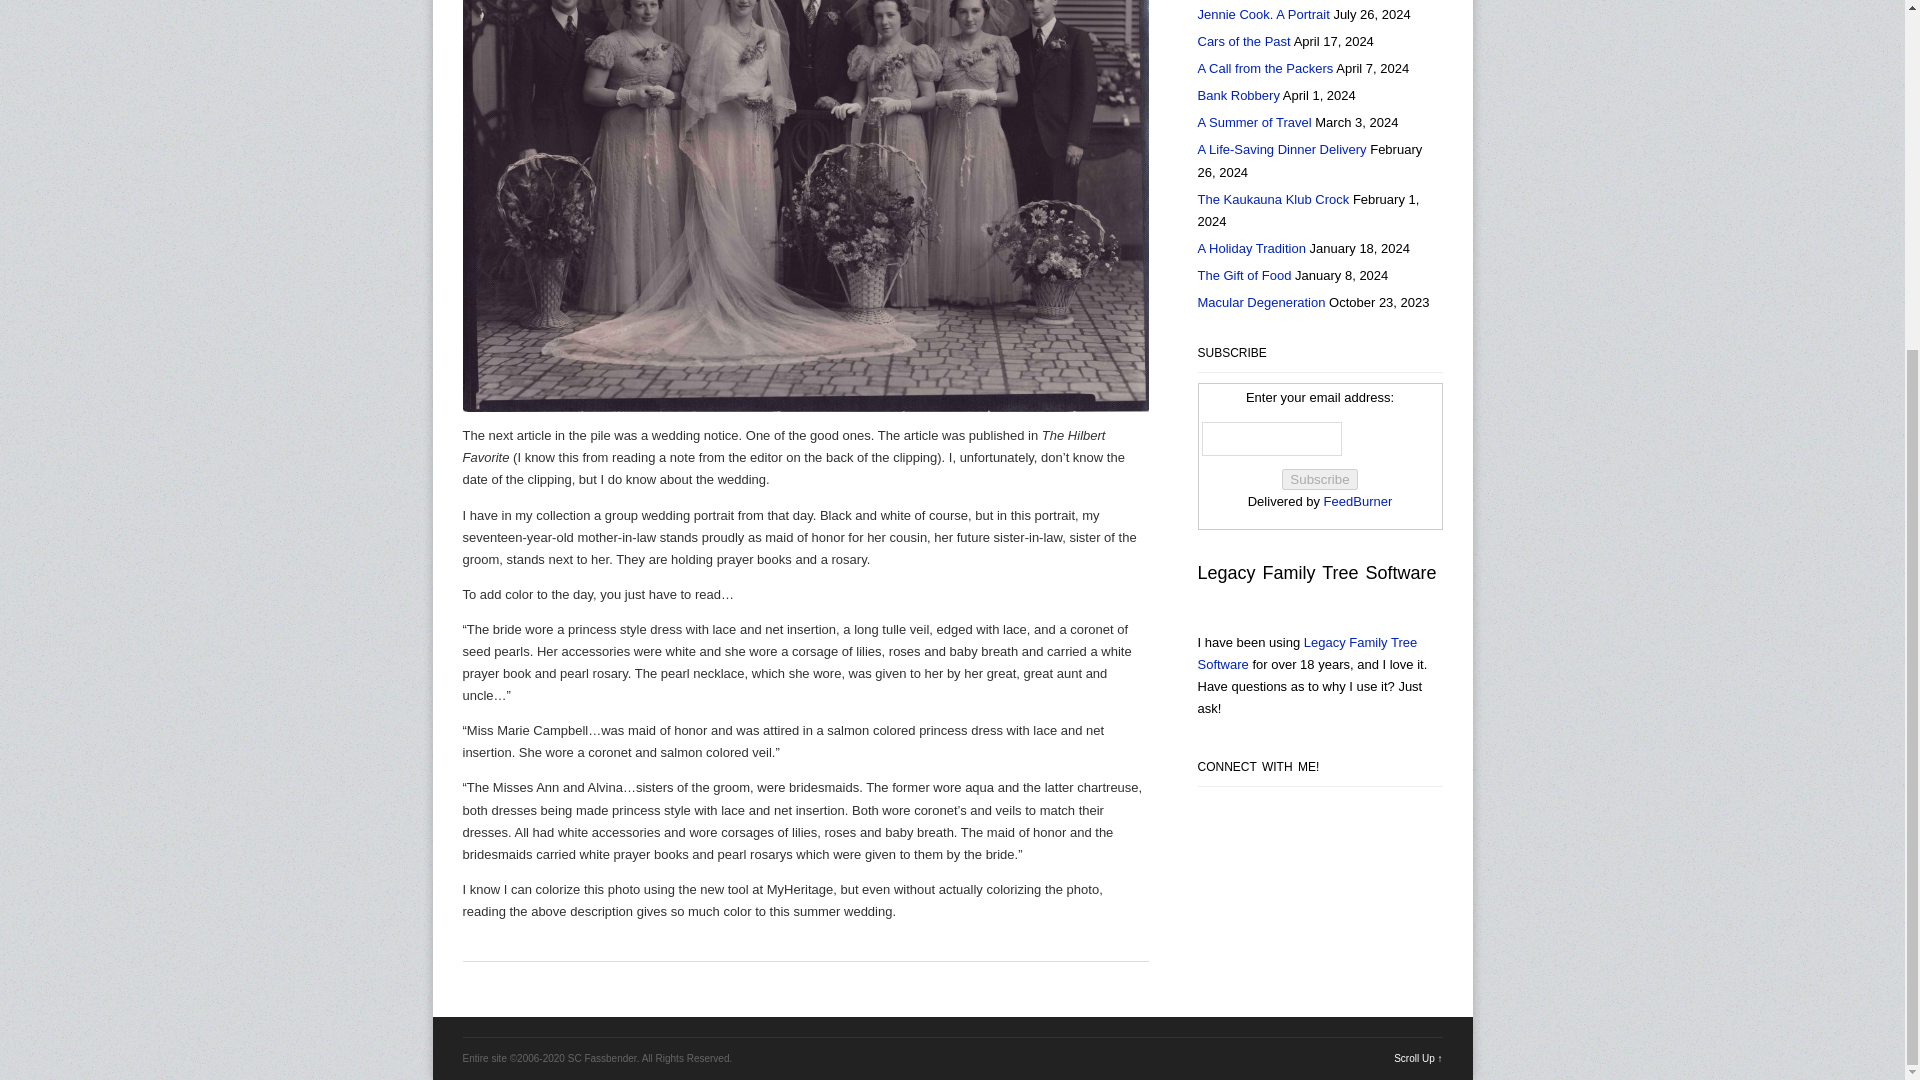  Describe the element at coordinates (1266, 68) in the screenshot. I see `A Call from the Packers` at that location.